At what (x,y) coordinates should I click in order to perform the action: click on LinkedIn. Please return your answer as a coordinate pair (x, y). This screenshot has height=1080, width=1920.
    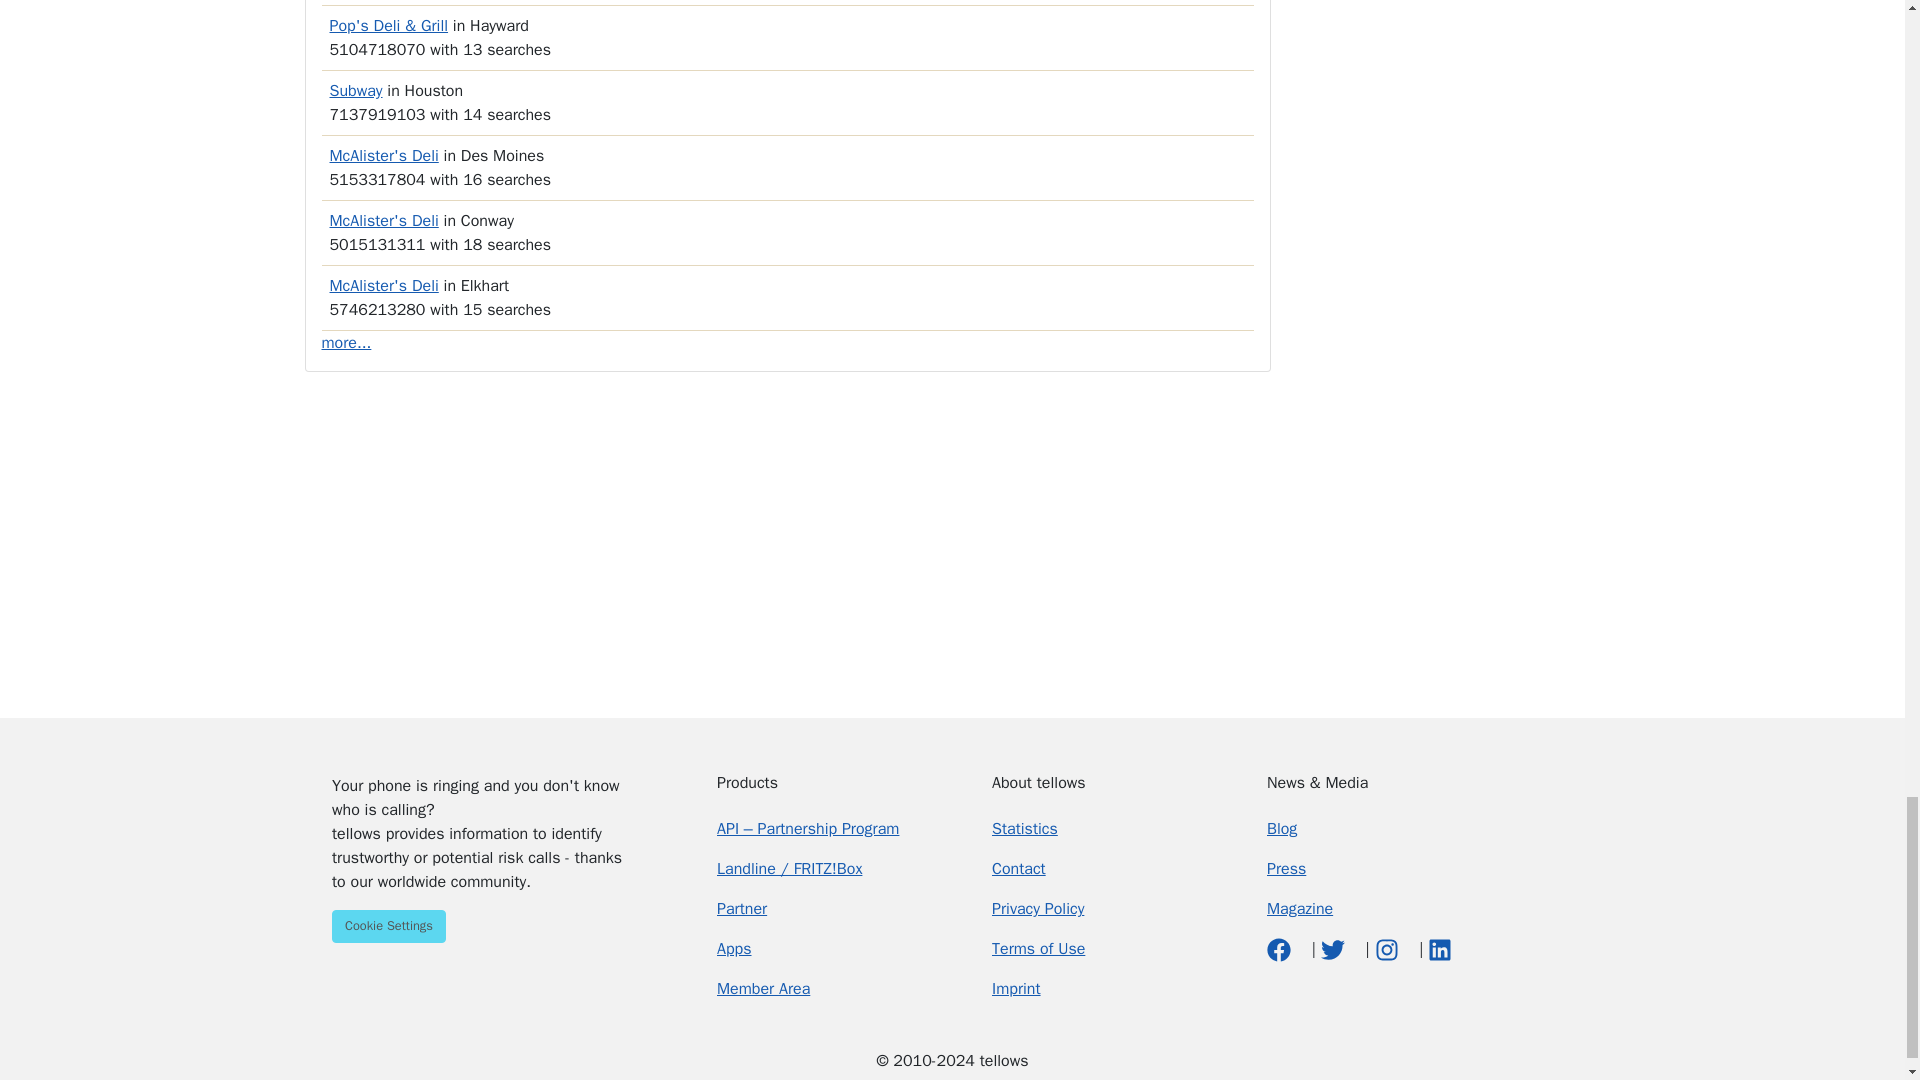
    Looking at the image, I should click on (1440, 948).